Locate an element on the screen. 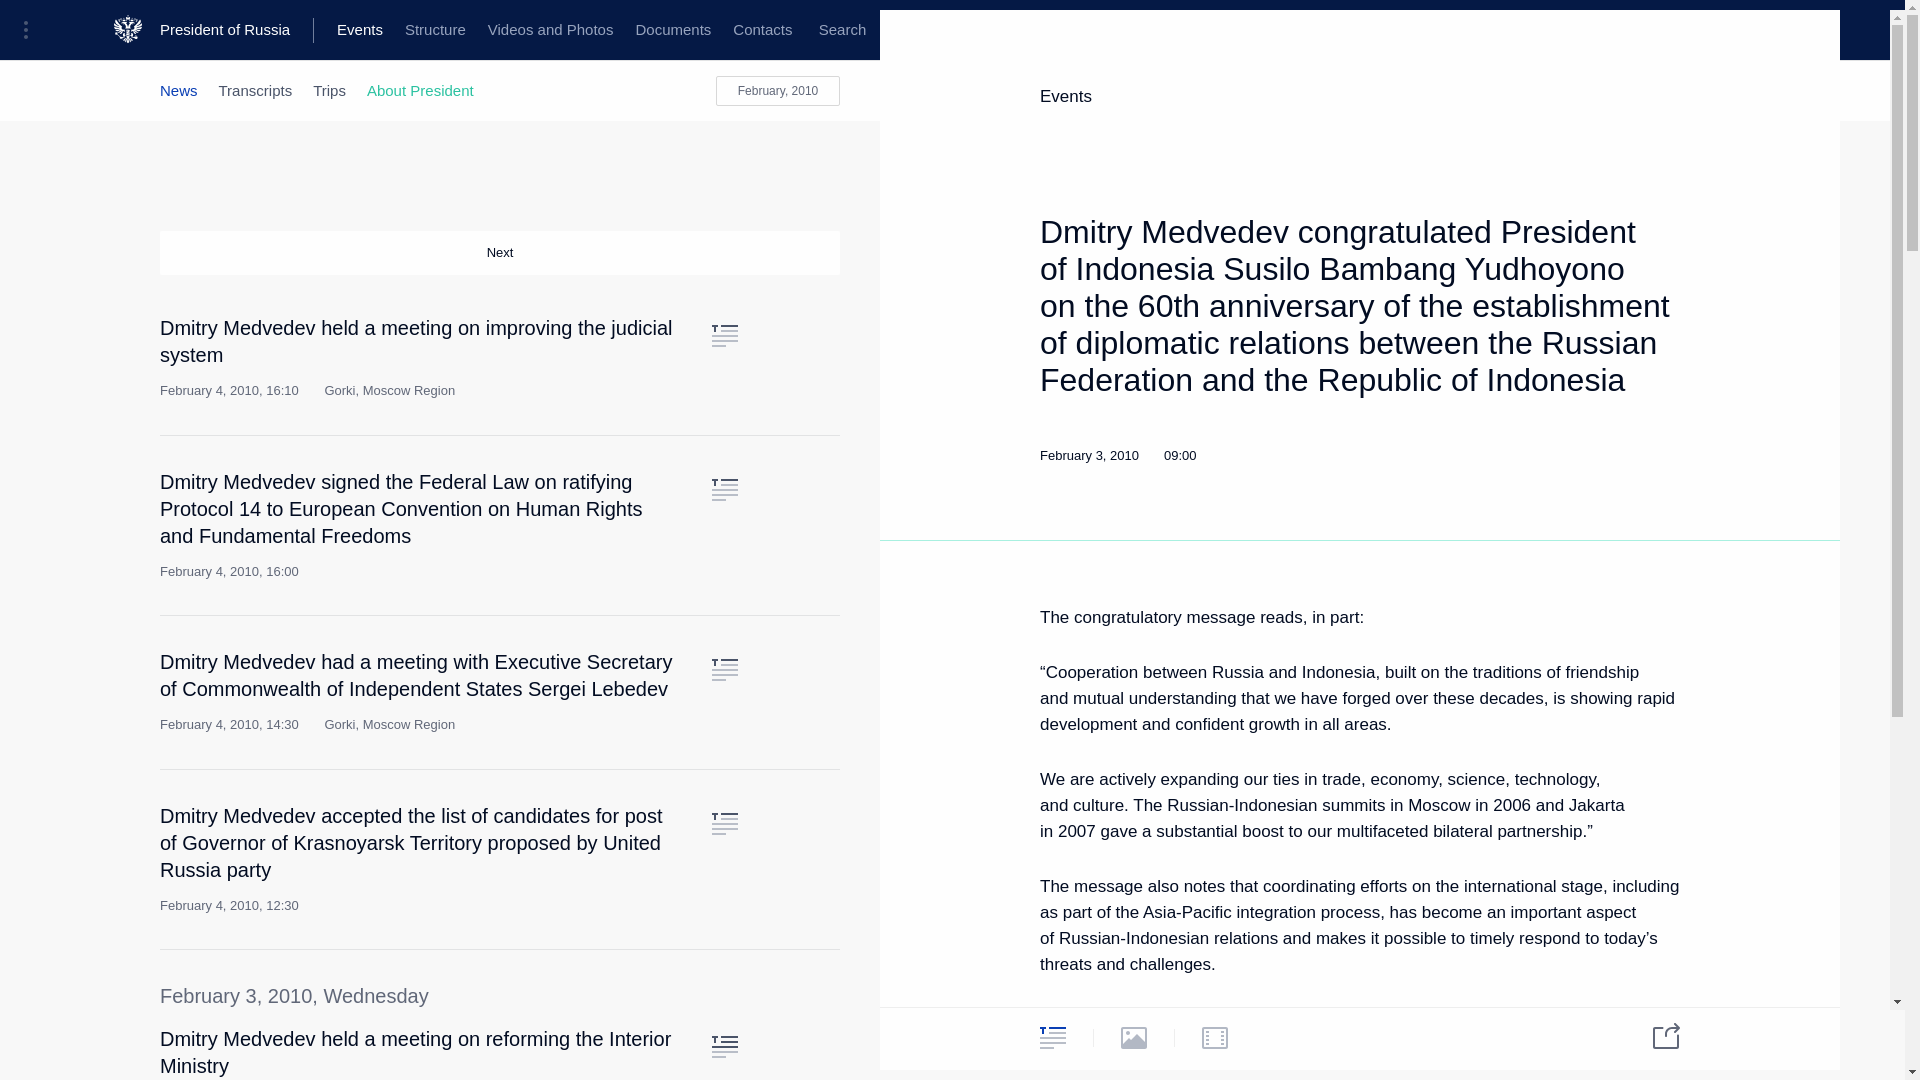 The height and width of the screenshot is (1080, 1920). Text of the article is located at coordinates (724, 670).